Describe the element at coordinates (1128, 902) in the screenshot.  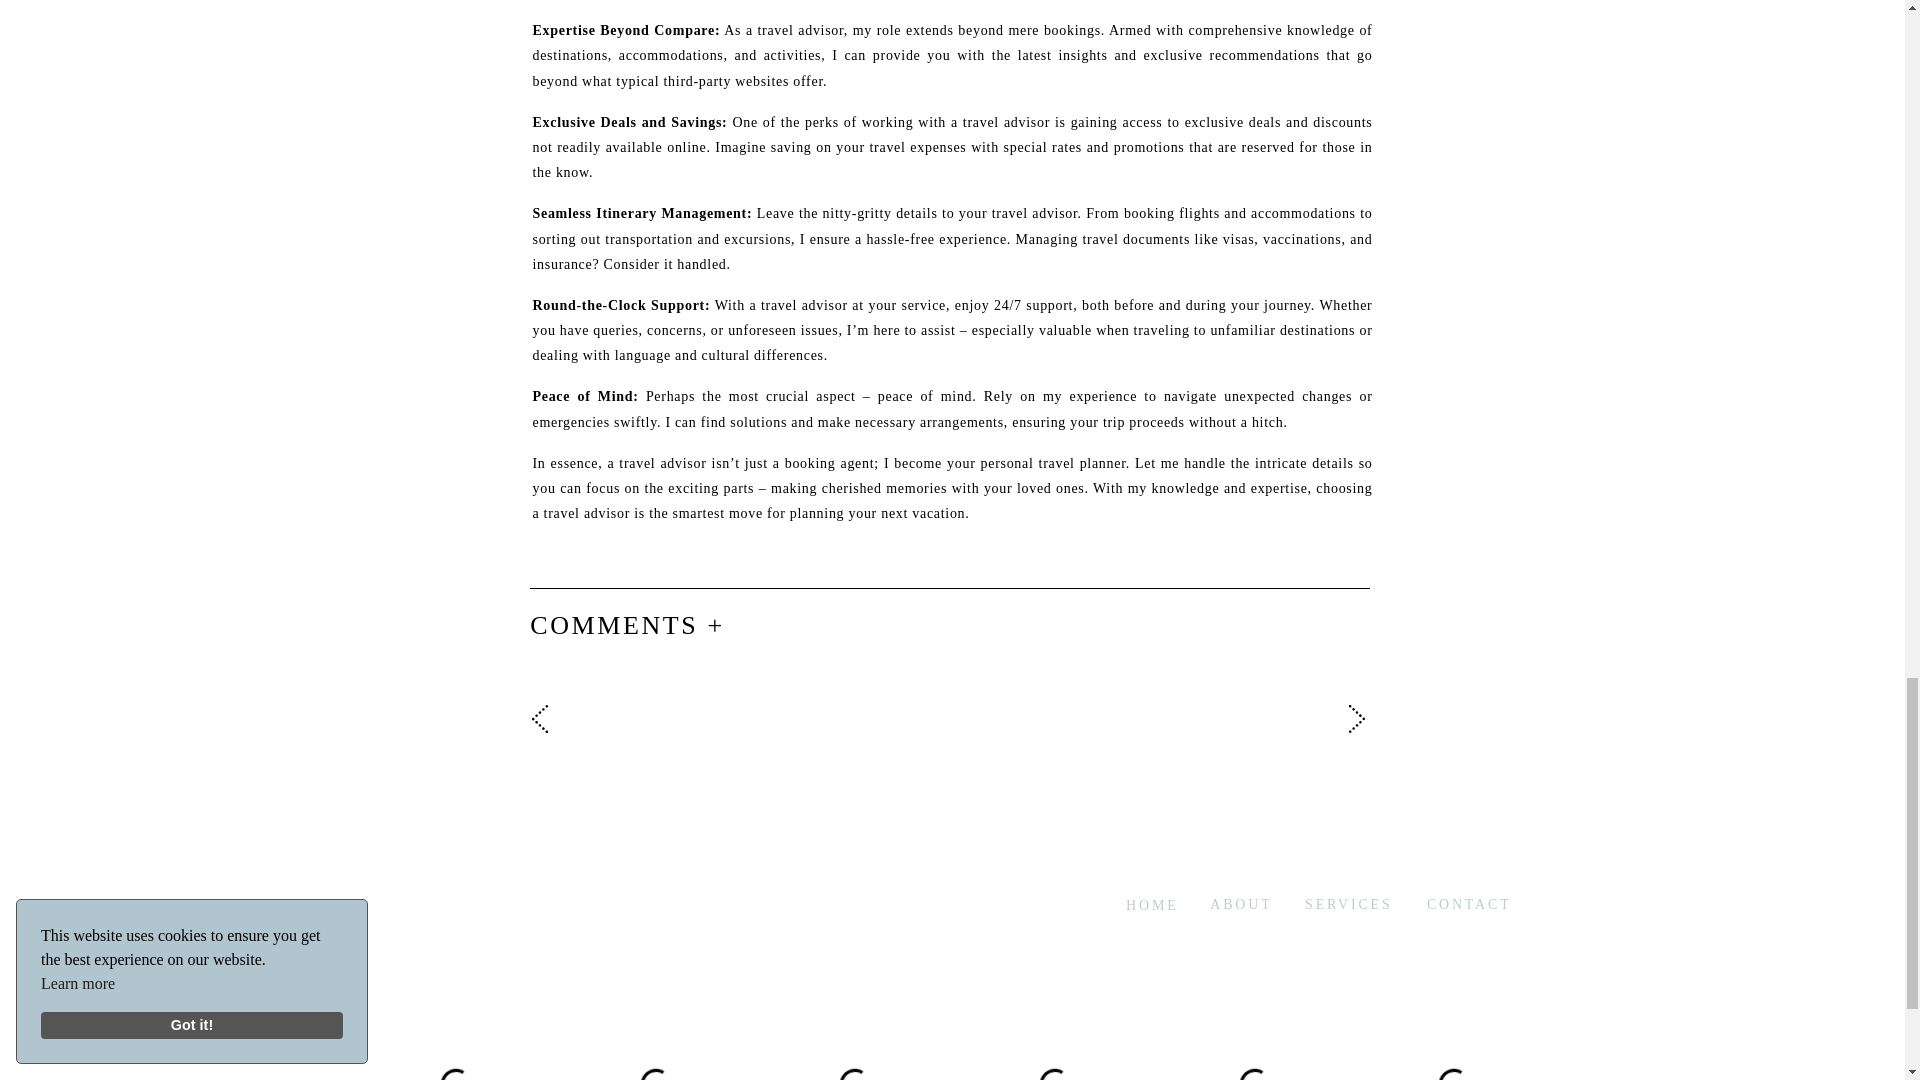
I see `HOME` at that location.